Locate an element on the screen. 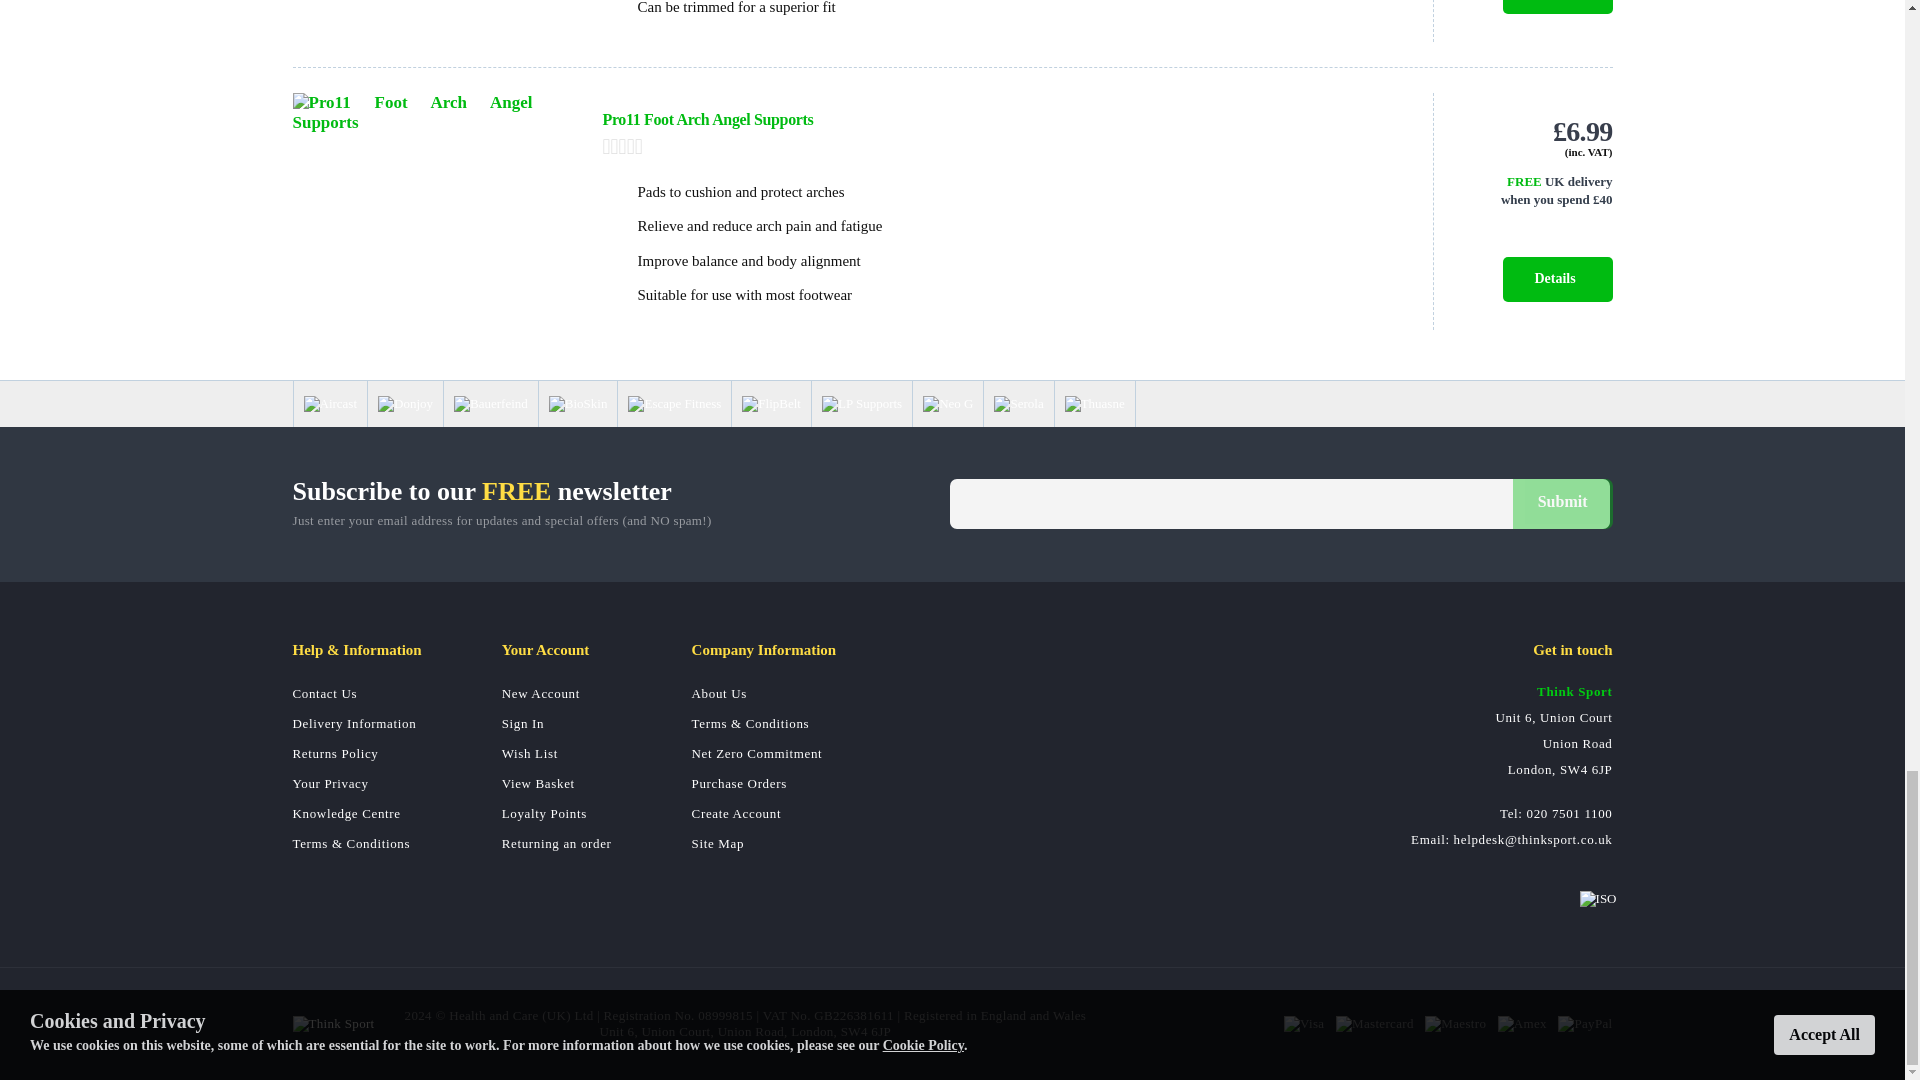  Full product details is located at coordinates (1556, 7).